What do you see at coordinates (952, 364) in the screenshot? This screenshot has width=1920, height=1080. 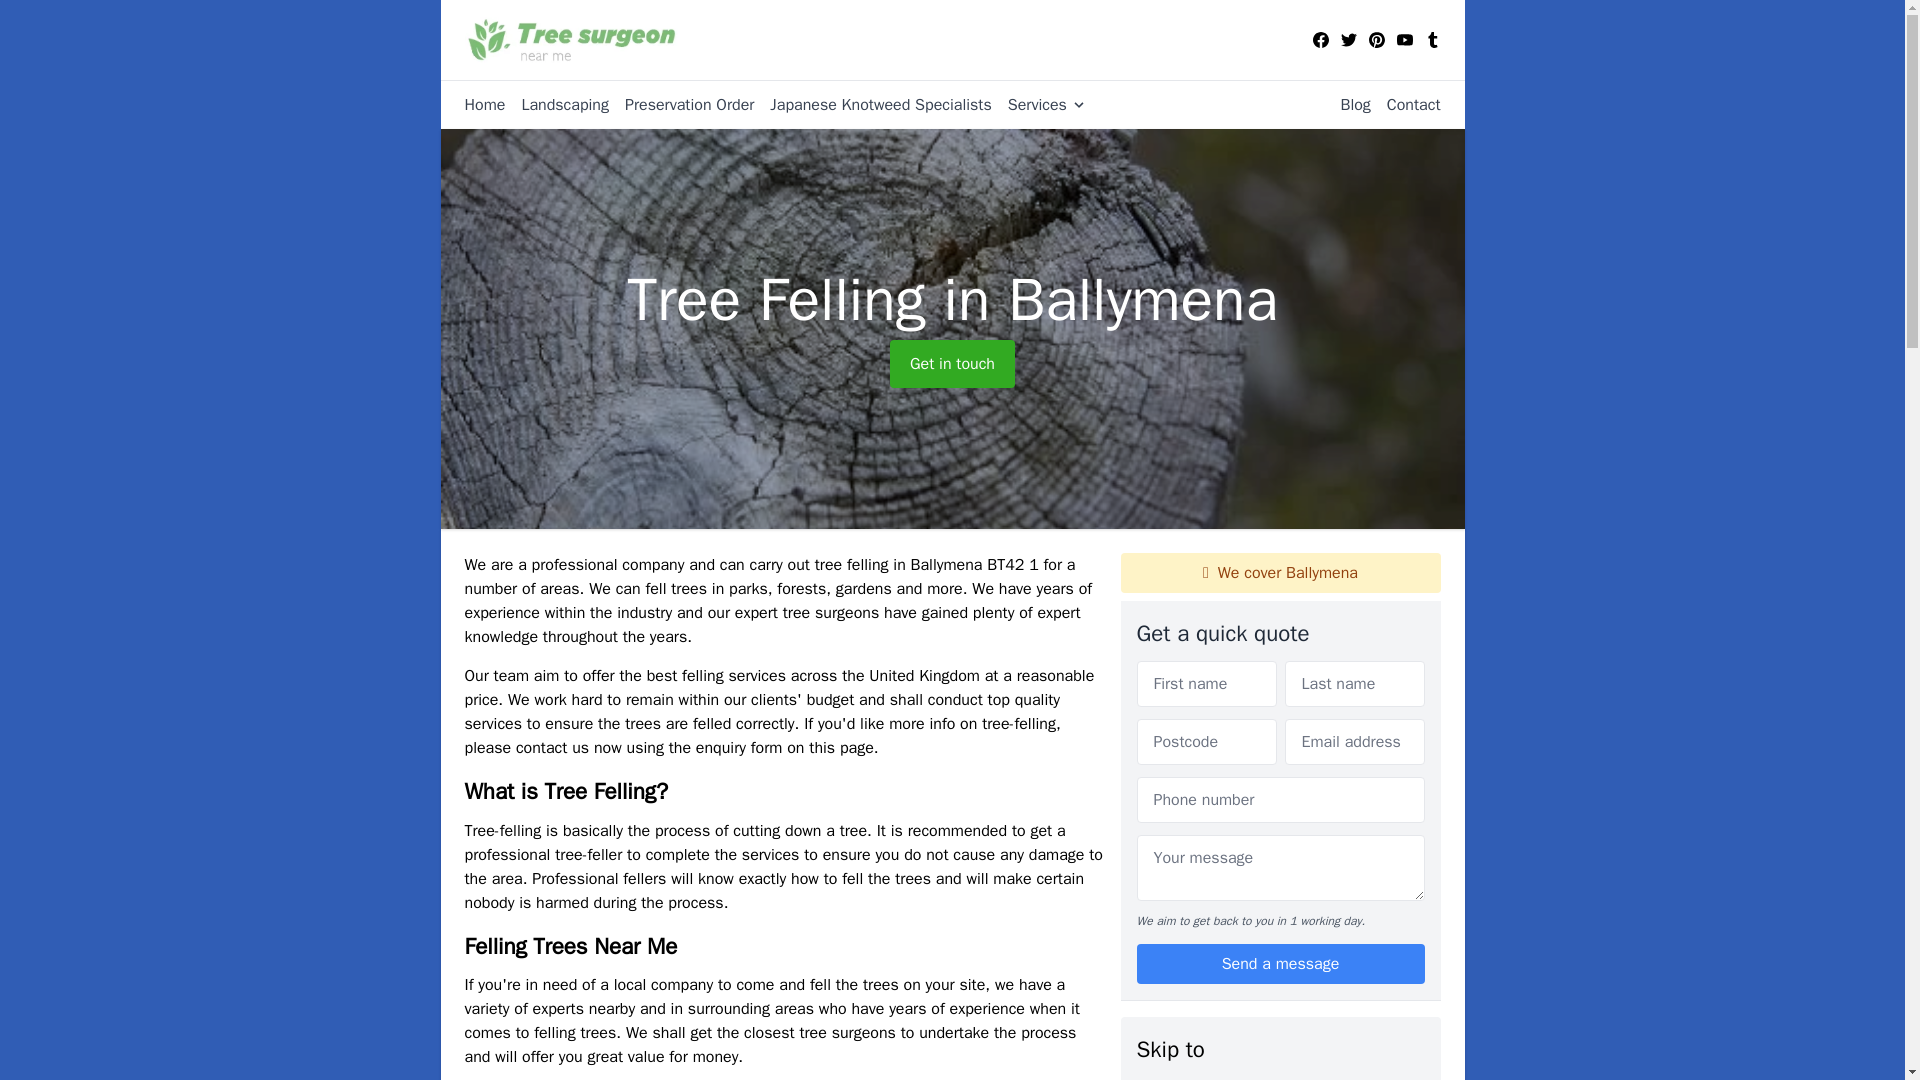 I see `Get in touch` at bounding box center [952, 364].